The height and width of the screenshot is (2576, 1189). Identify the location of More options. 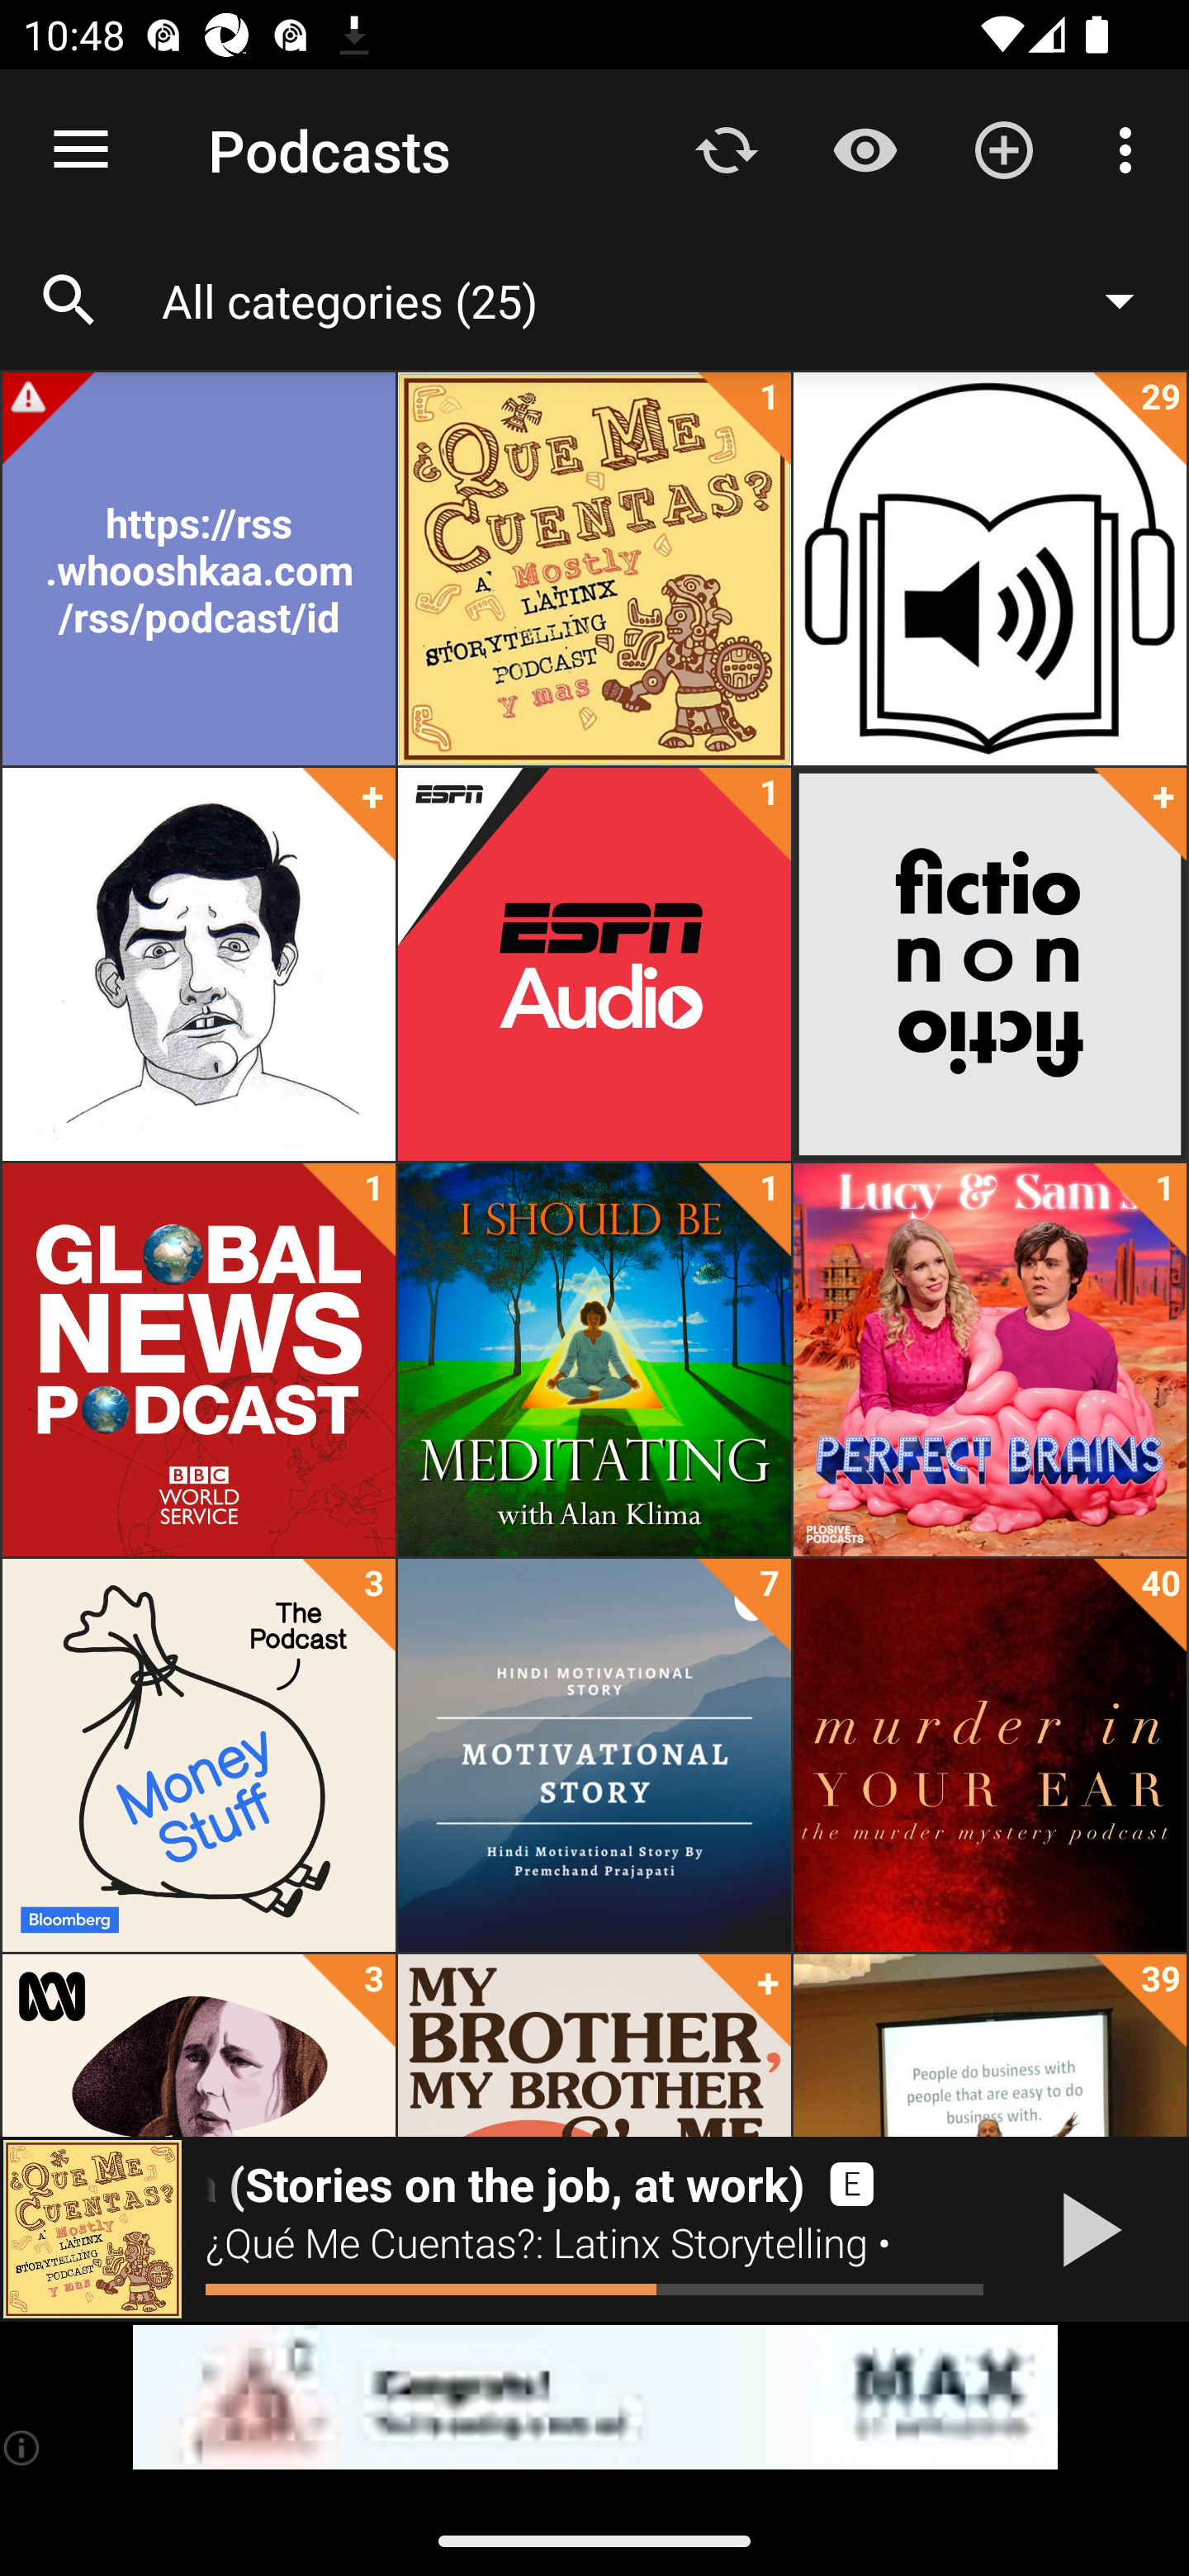
(1131, 149).